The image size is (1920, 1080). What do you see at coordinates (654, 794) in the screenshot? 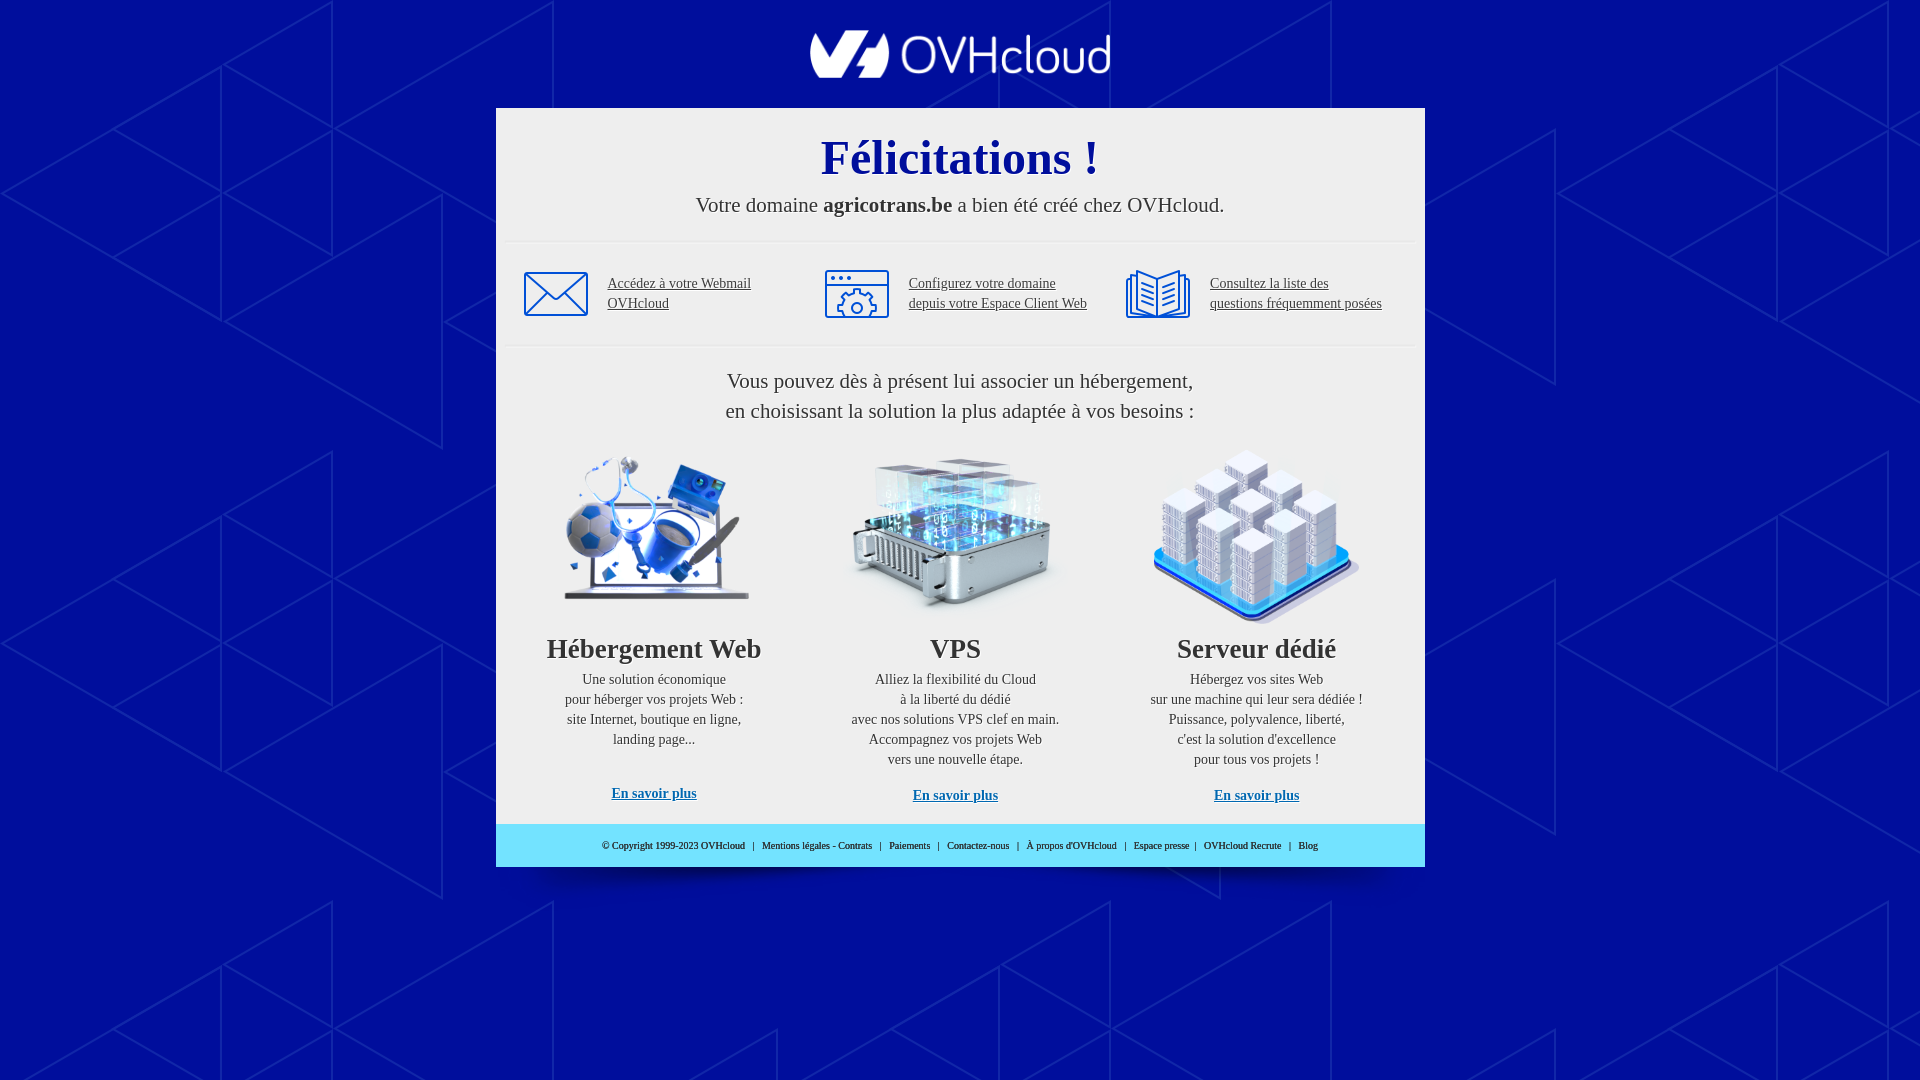
I see `En savoir plus` at bounding box center [654, 794].